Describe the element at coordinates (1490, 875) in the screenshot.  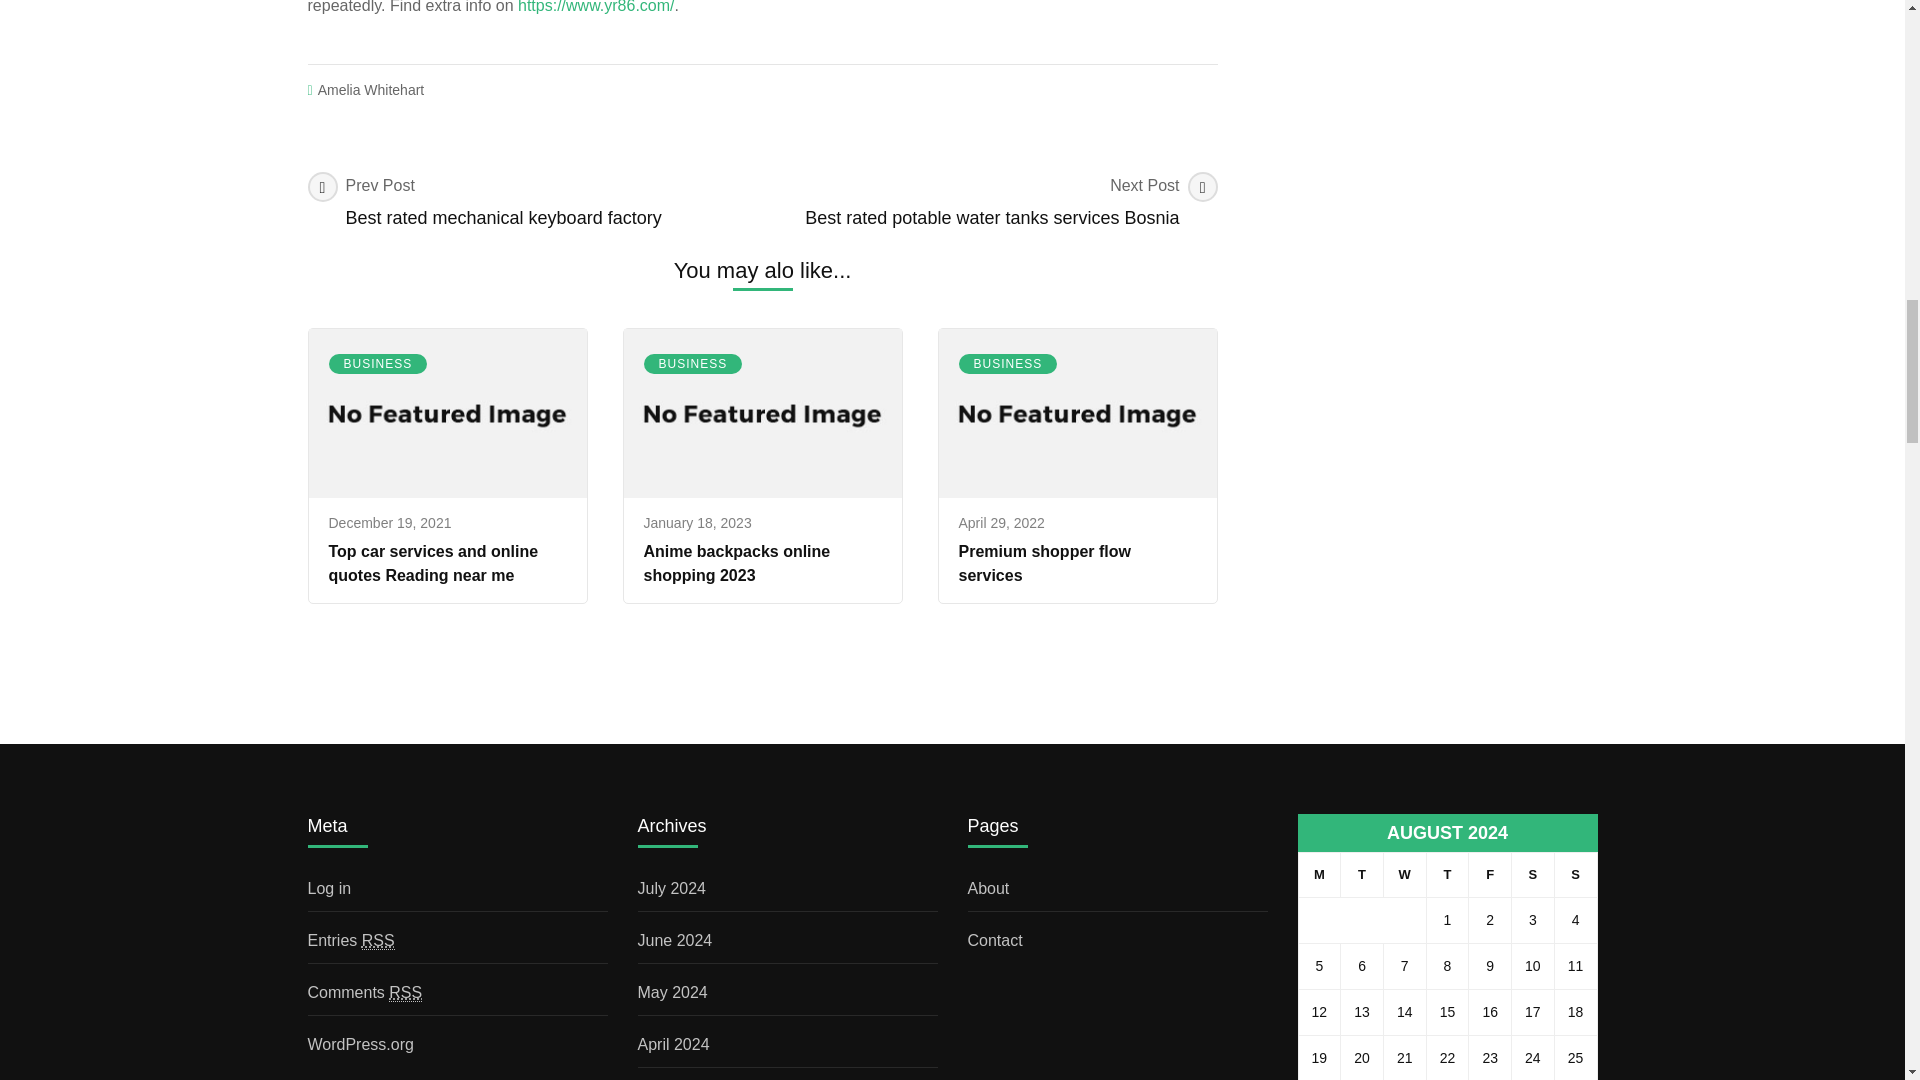
I see `Monday` at that location.